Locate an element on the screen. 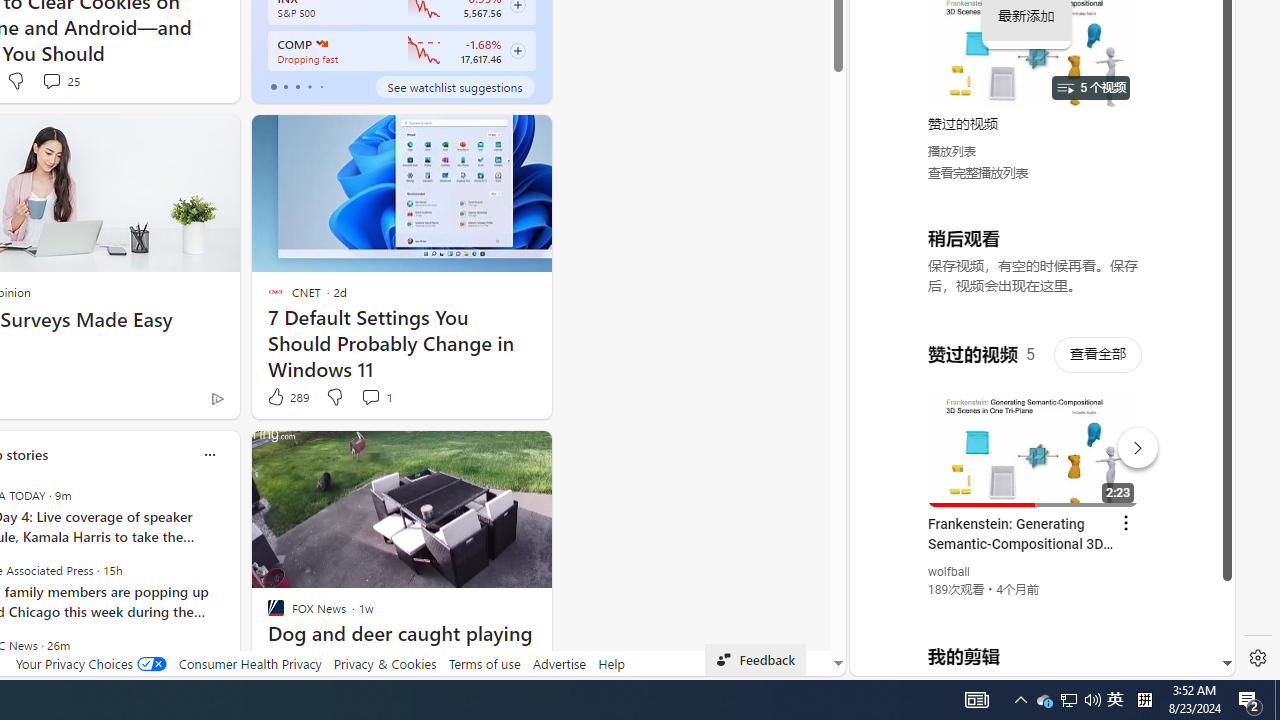 The height and width of the screenshot is (720, 1280). Terms of use is located at coordinates (484, 663).